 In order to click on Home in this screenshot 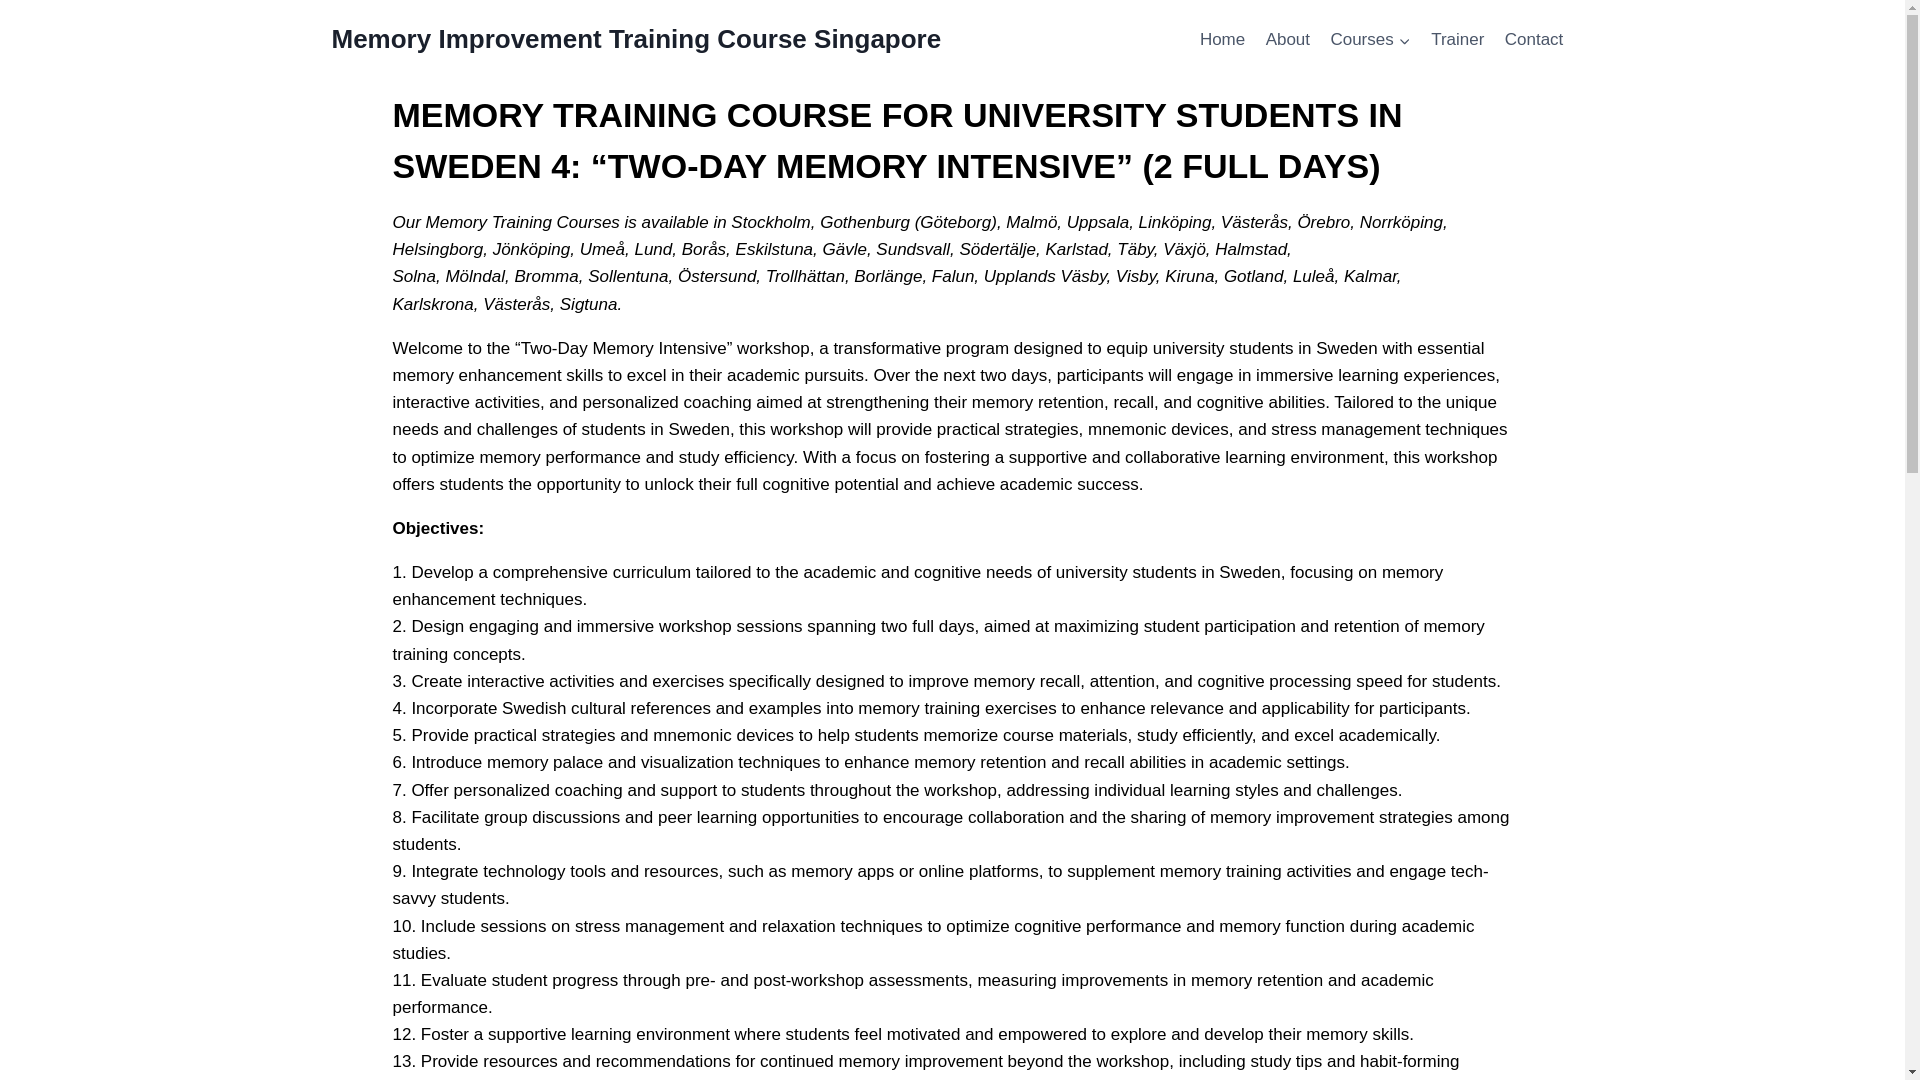, I will do `click(1222, 40)`.